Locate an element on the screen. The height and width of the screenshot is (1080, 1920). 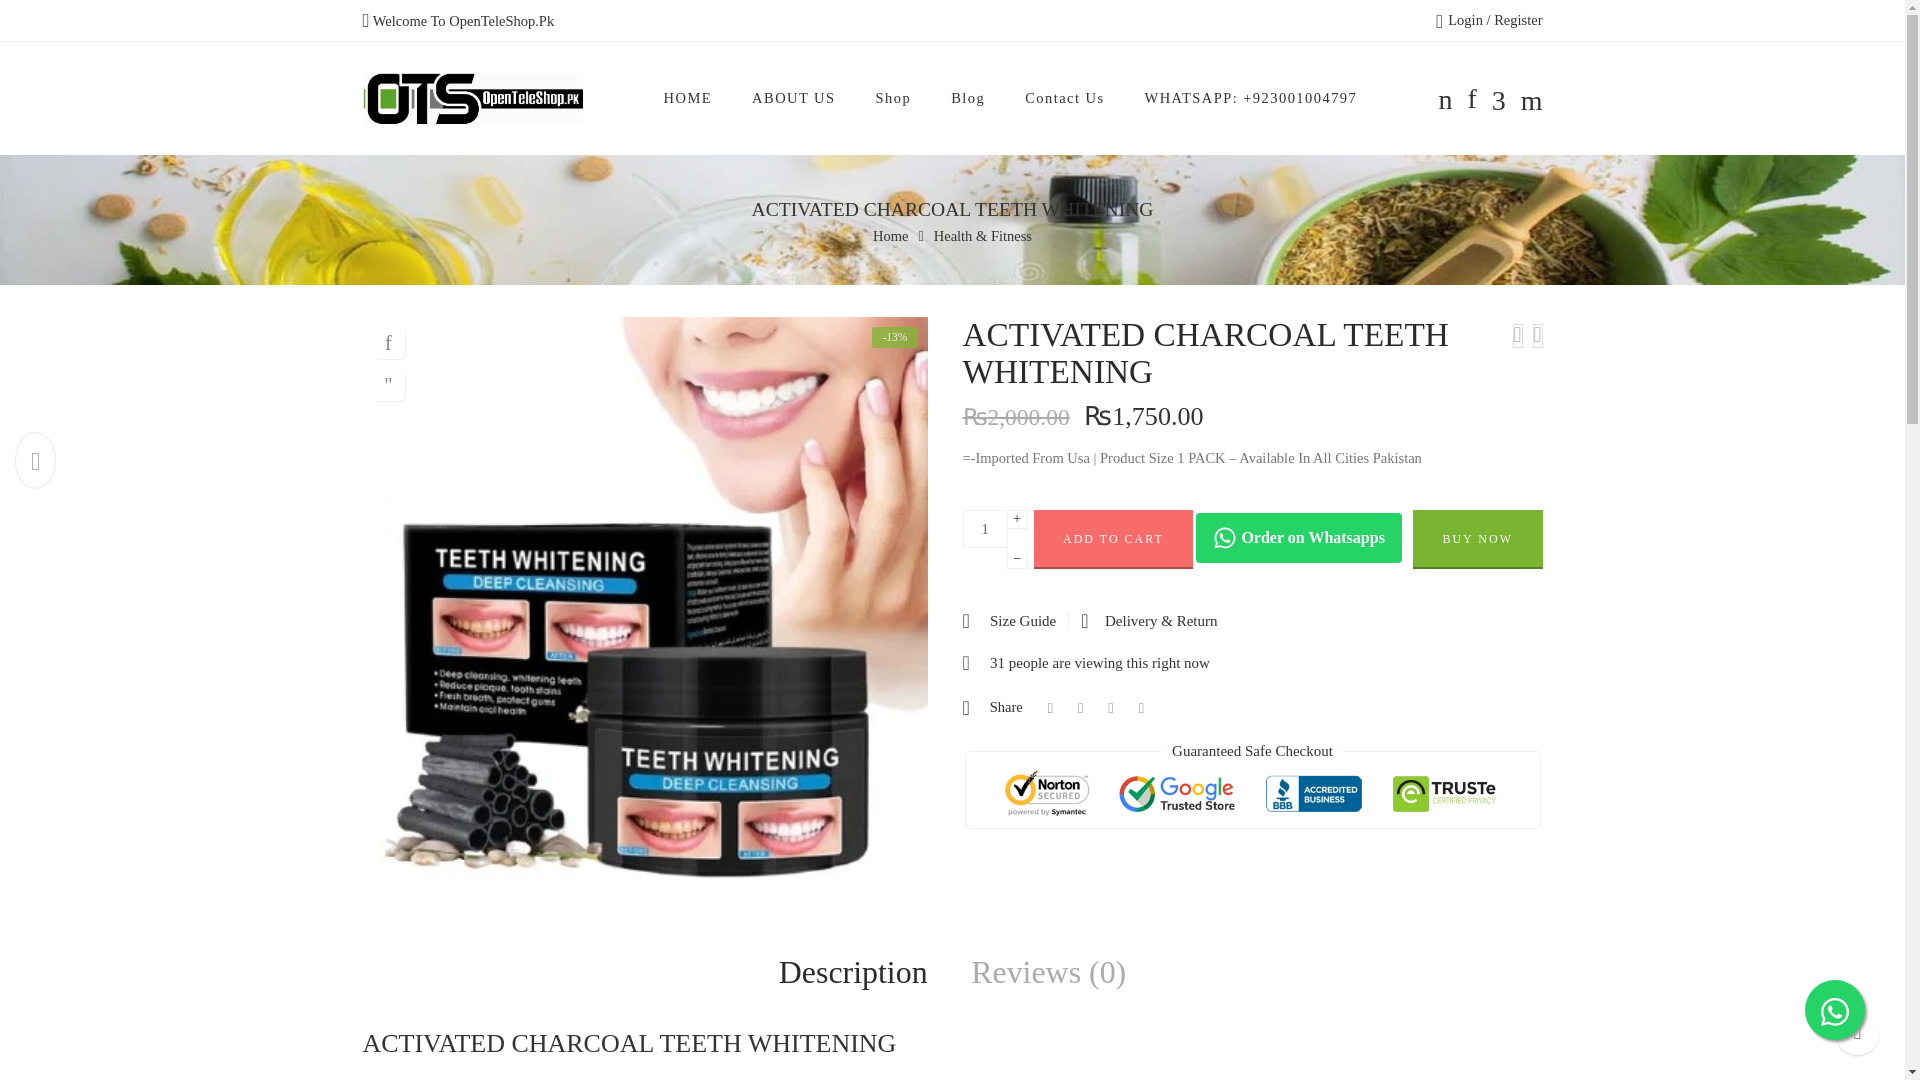
Contact Us is located at coordinates (1064, 98).